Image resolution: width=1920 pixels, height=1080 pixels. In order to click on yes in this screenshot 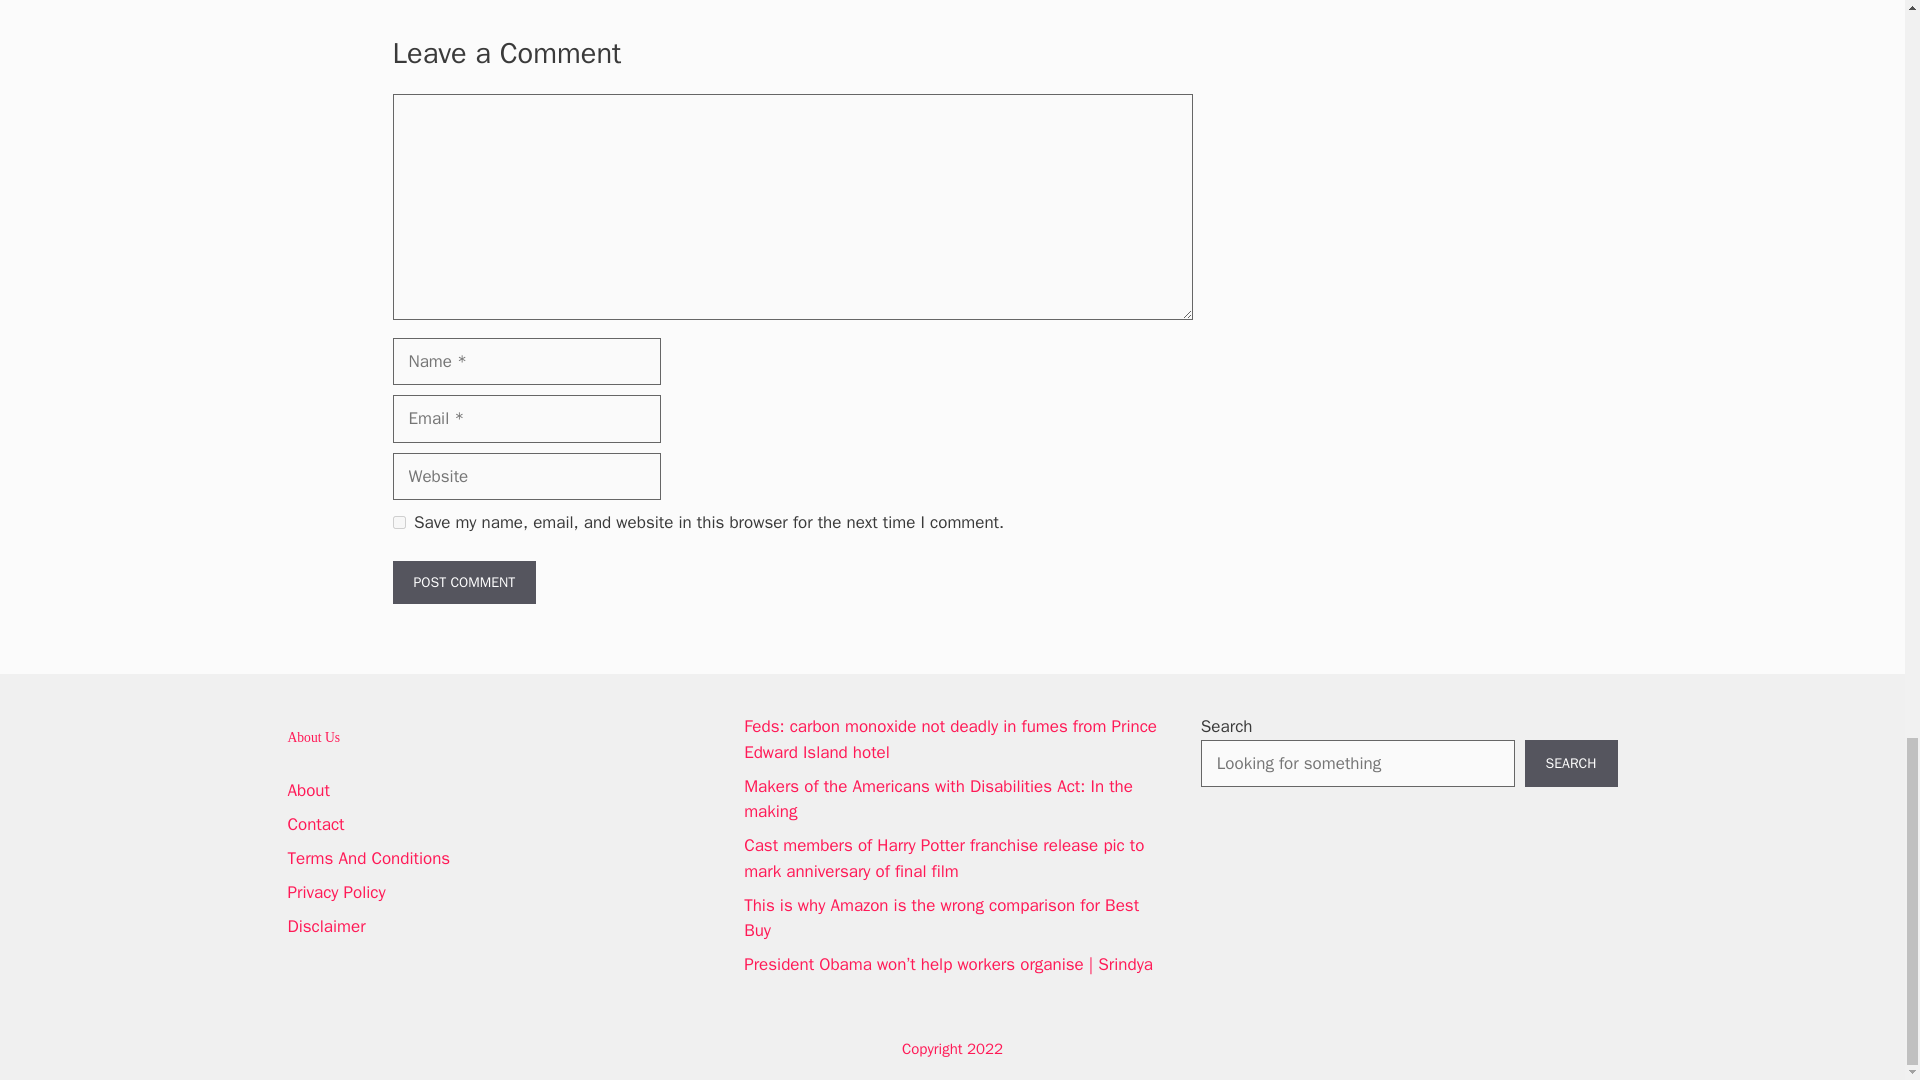, I will do `click(398, 522)`.